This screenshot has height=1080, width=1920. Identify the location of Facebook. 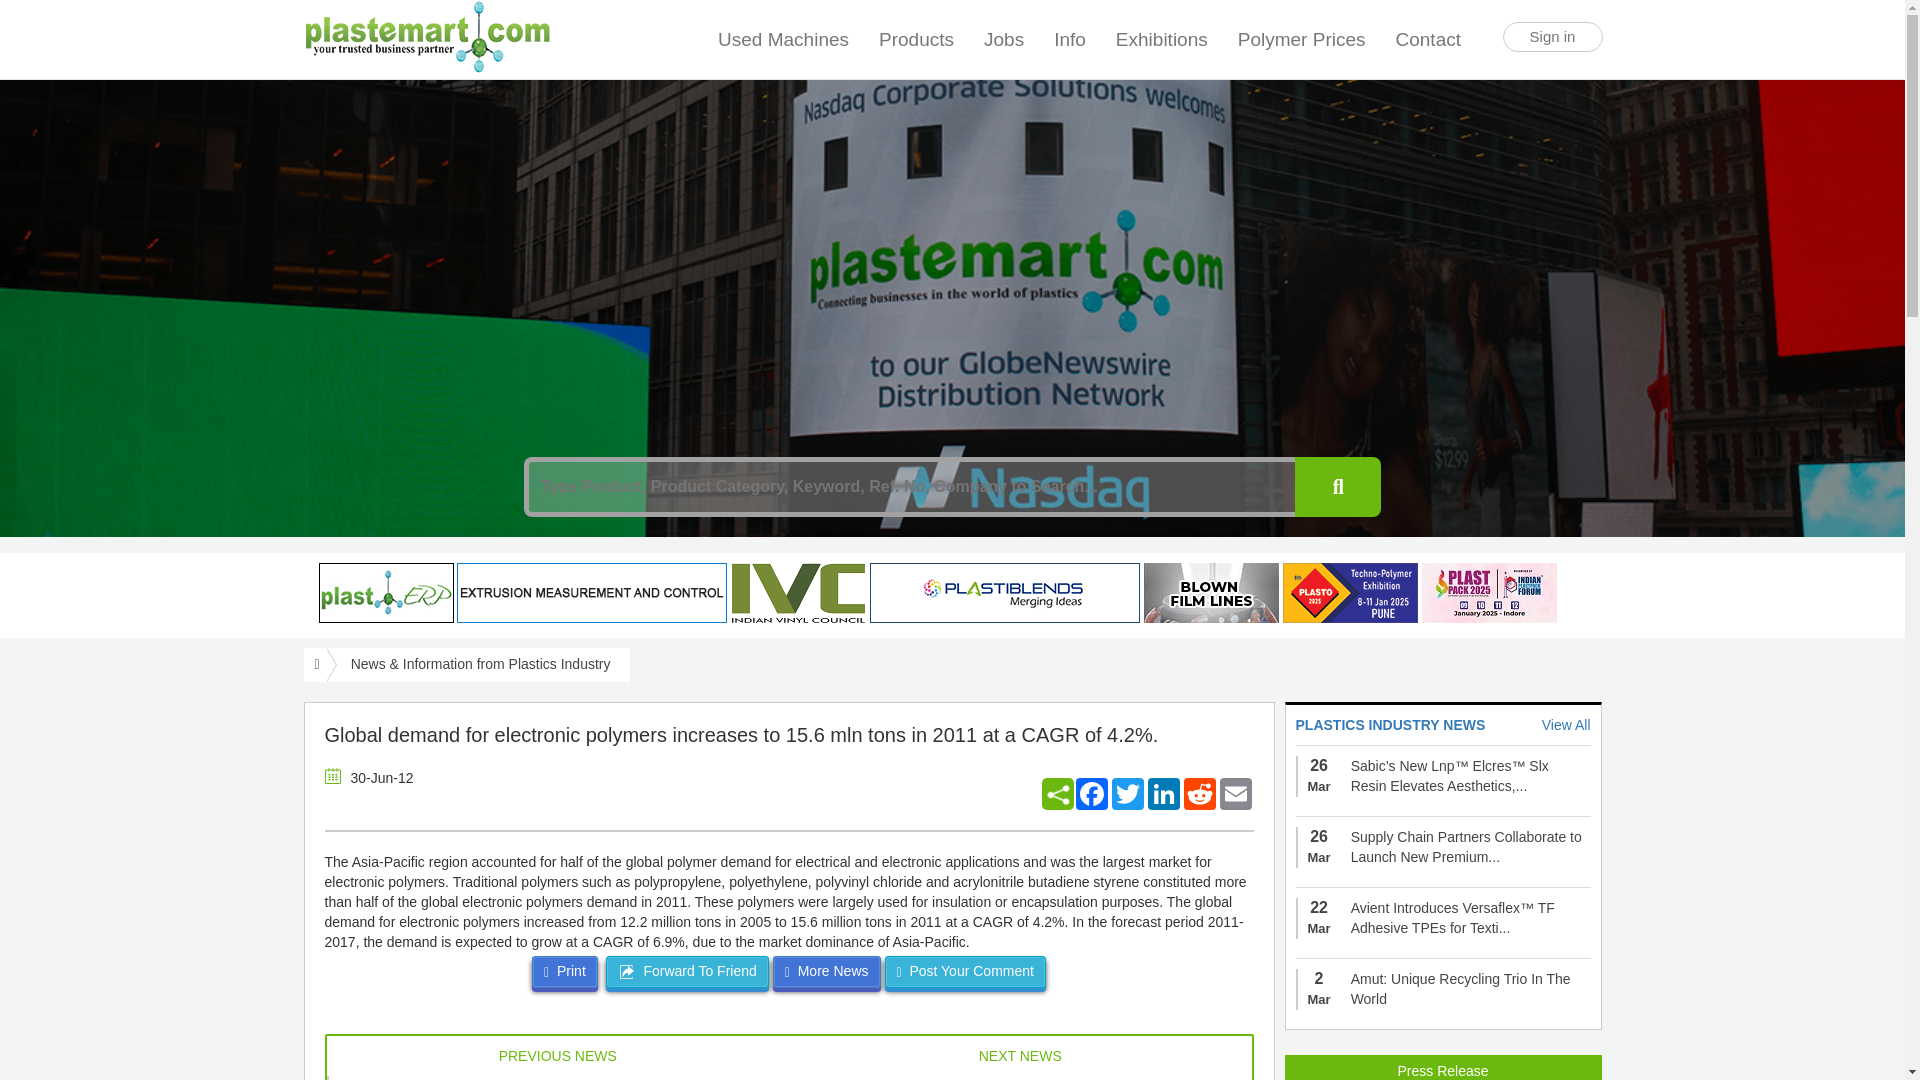
(1091, 794).